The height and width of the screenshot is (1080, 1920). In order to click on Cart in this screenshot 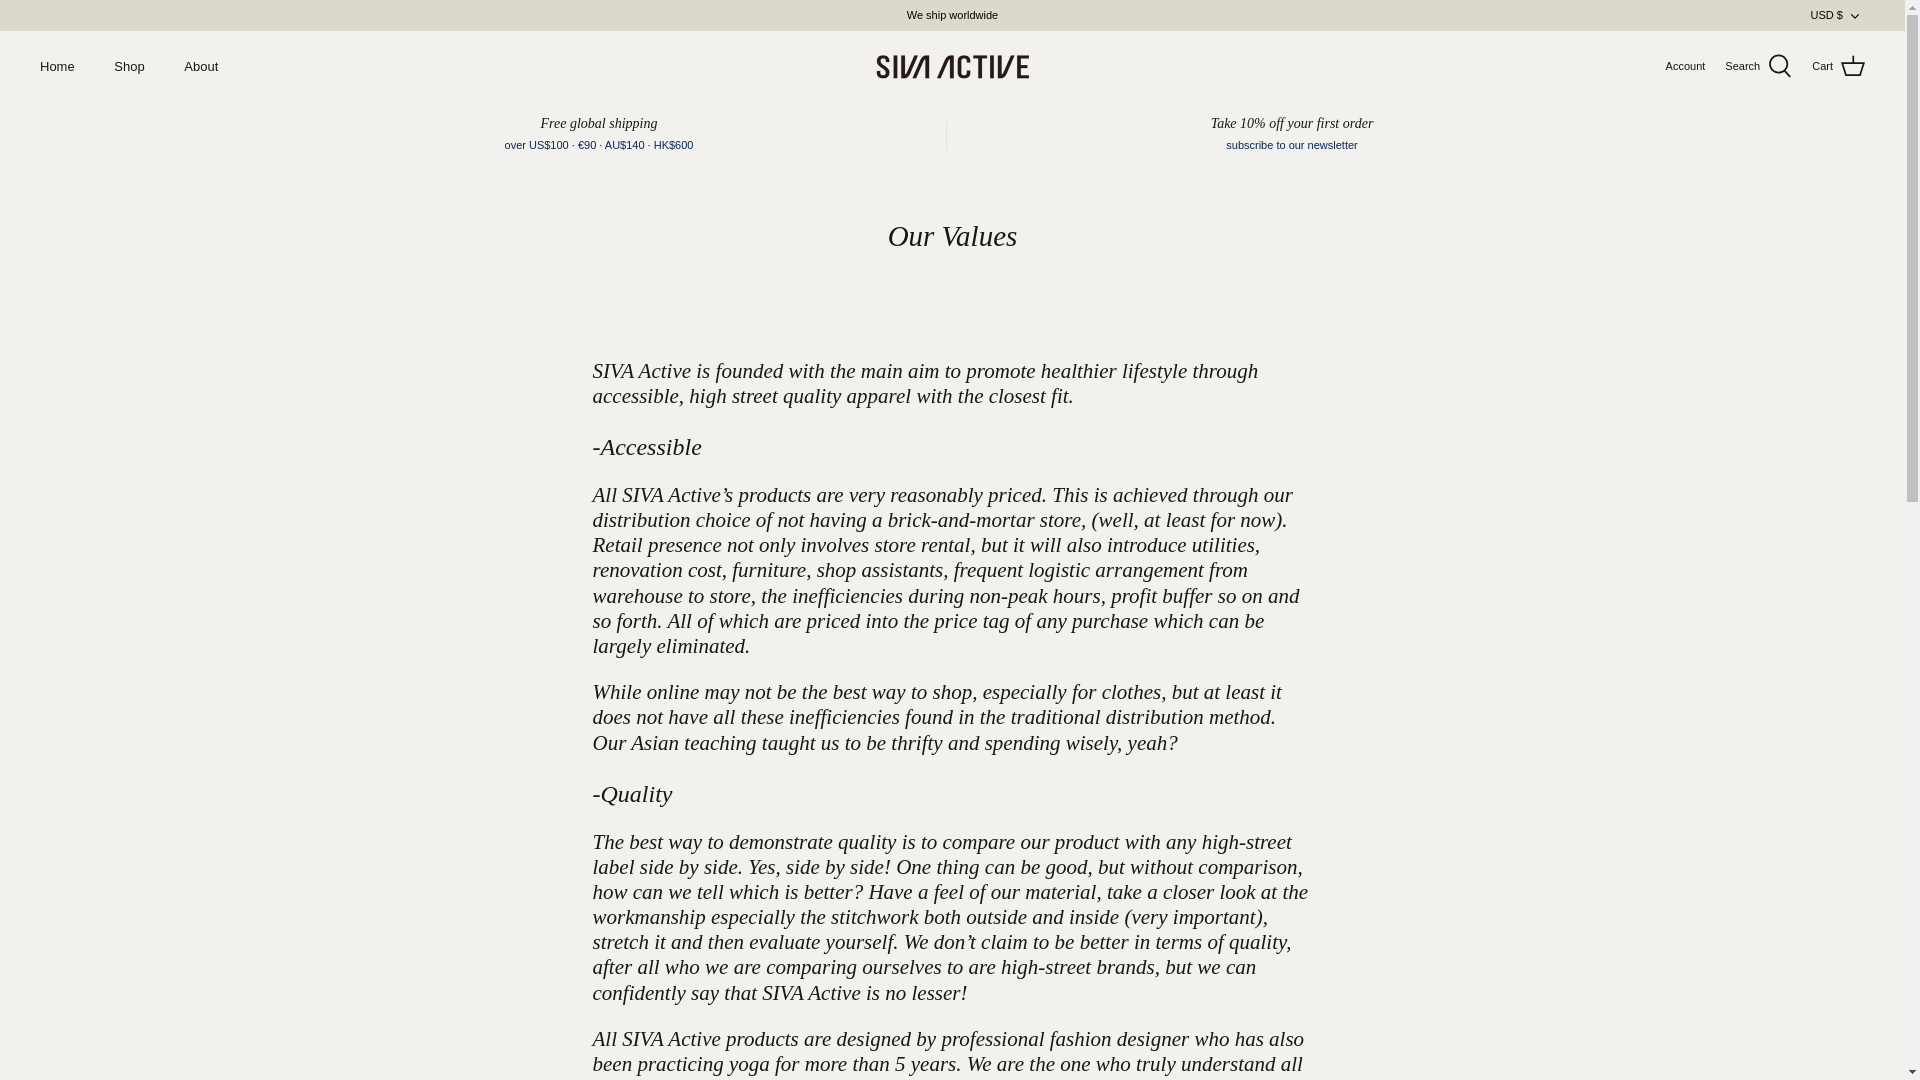, I will do `click(1838, 66)`.